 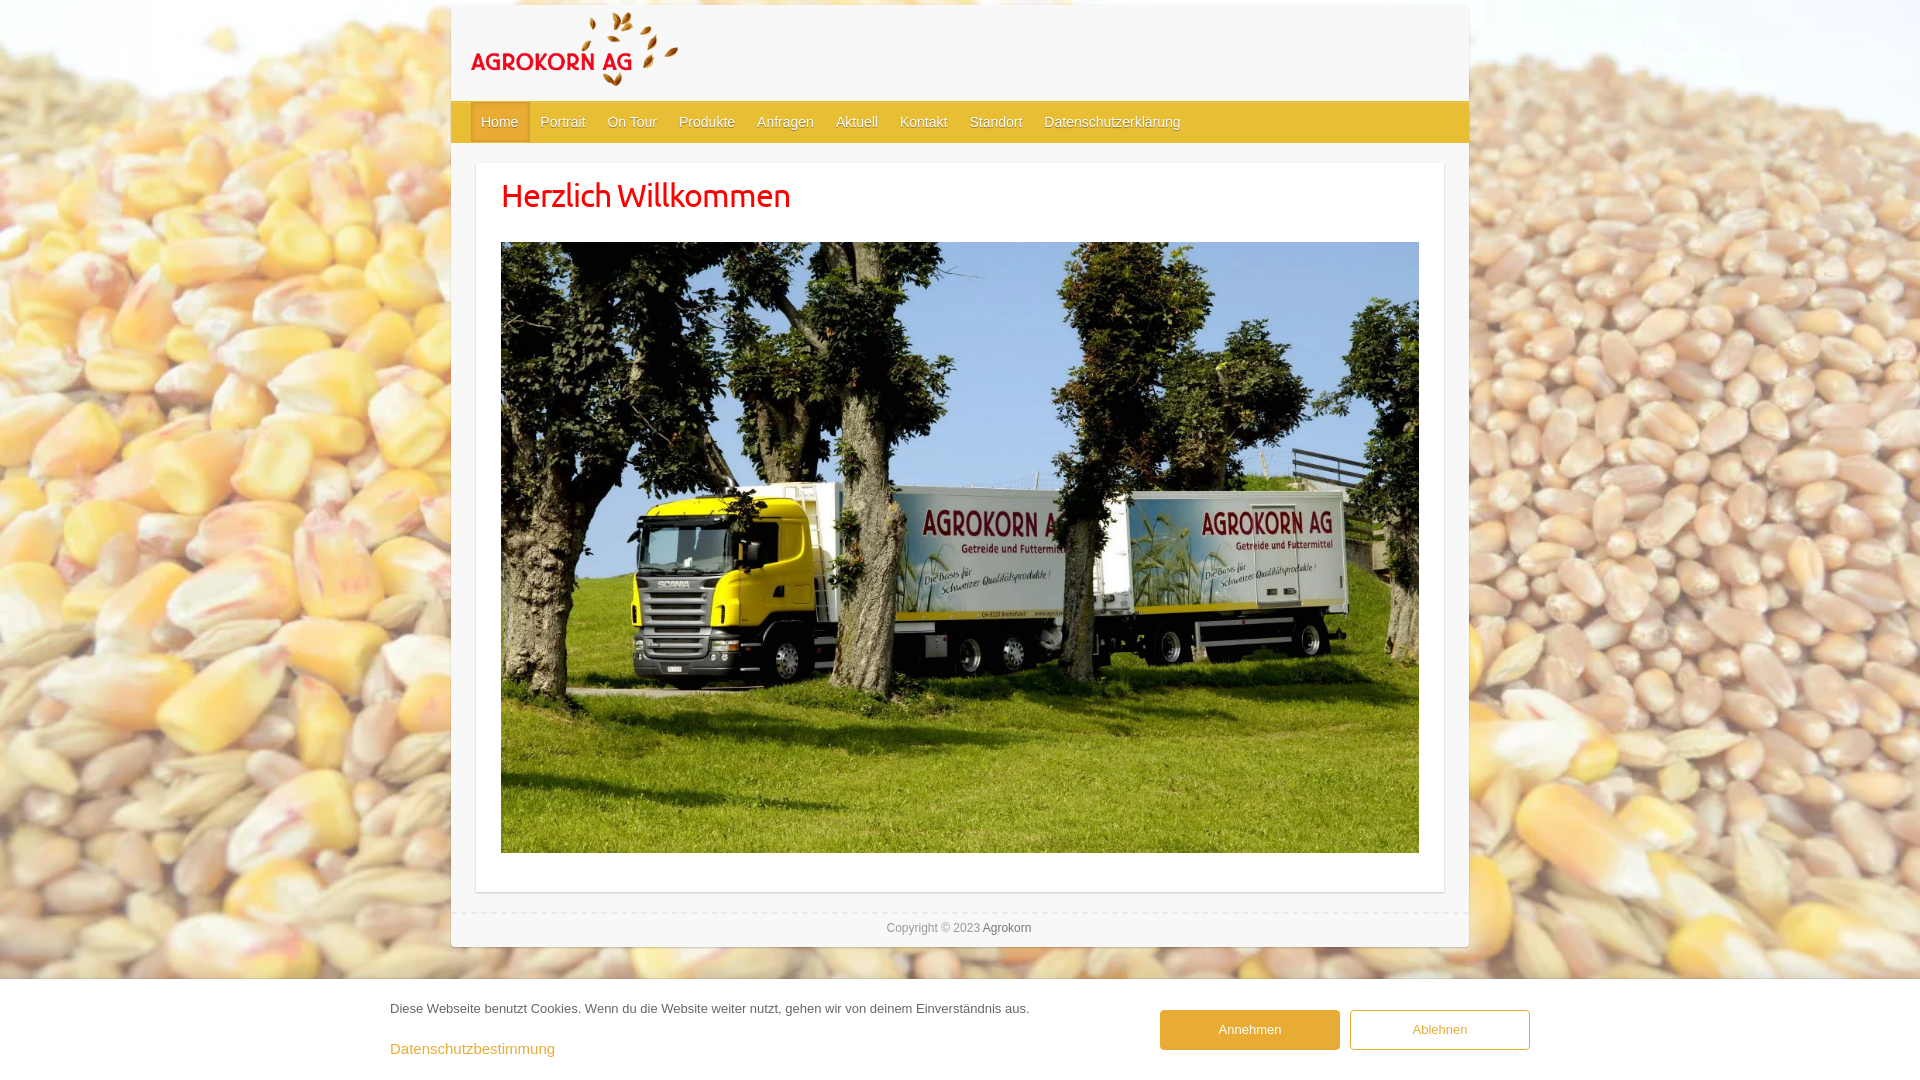 What do you see at coordinates (621, 53) in the screenshot?
I see `Agrokorn` at bounding box center [621, 53].